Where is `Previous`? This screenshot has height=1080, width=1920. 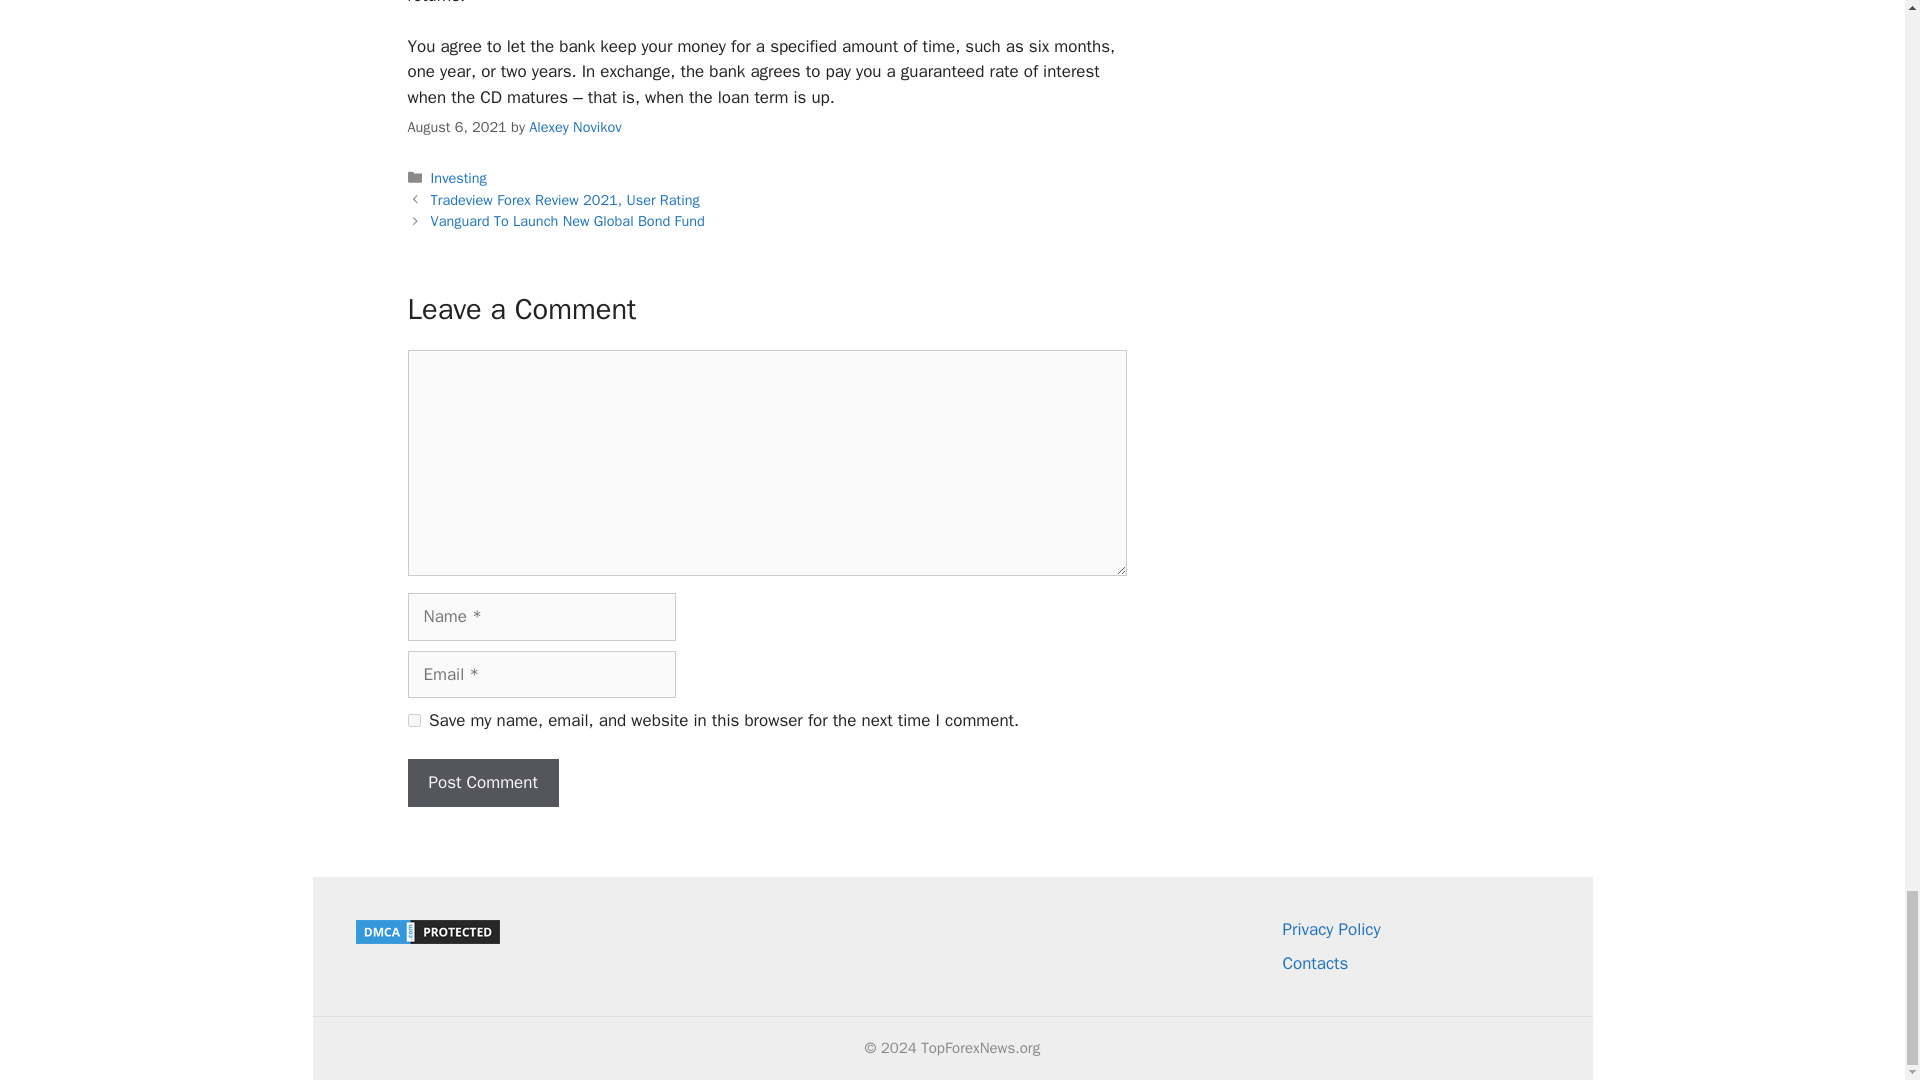
Previous is located at coordinates (565, 200).